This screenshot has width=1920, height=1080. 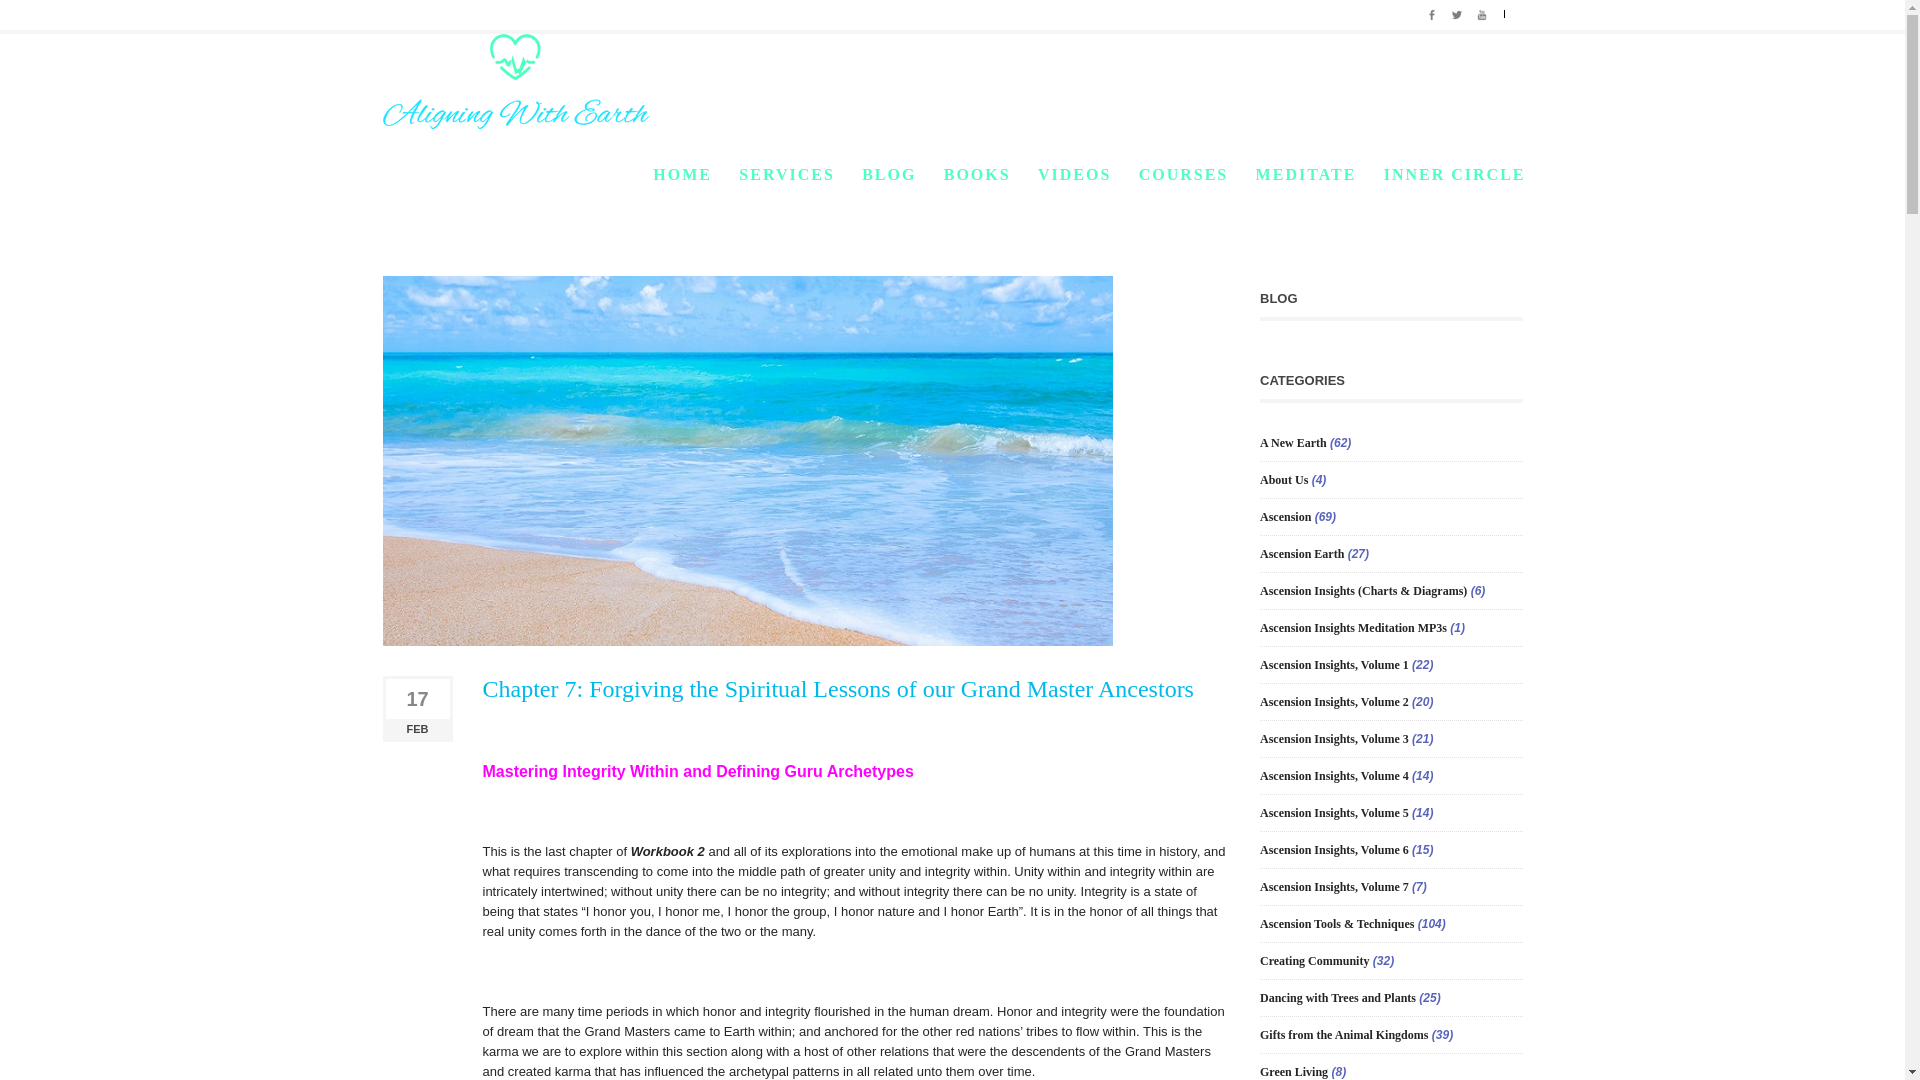 I want to click on Facebook, so click(x=1432, y=12).